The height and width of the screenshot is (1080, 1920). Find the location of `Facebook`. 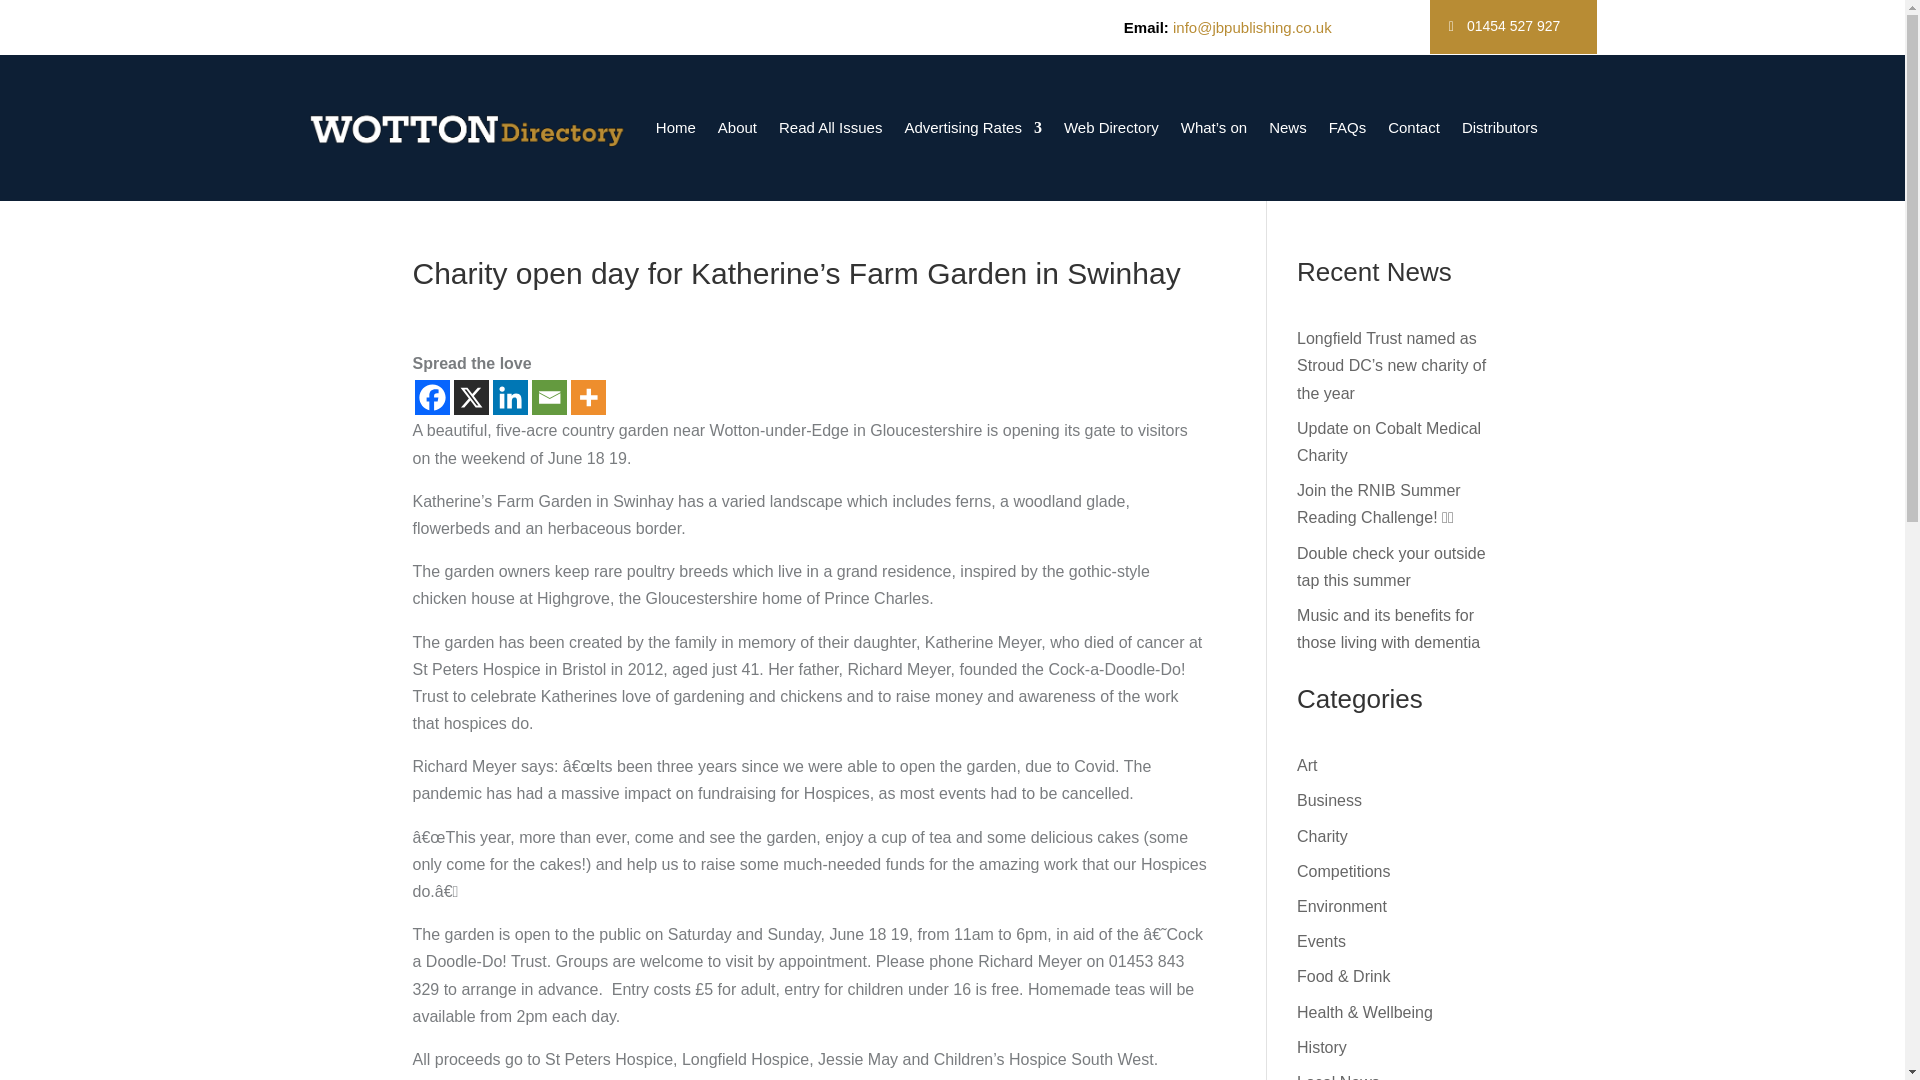

Facebook is located at coordinates (432, 397).